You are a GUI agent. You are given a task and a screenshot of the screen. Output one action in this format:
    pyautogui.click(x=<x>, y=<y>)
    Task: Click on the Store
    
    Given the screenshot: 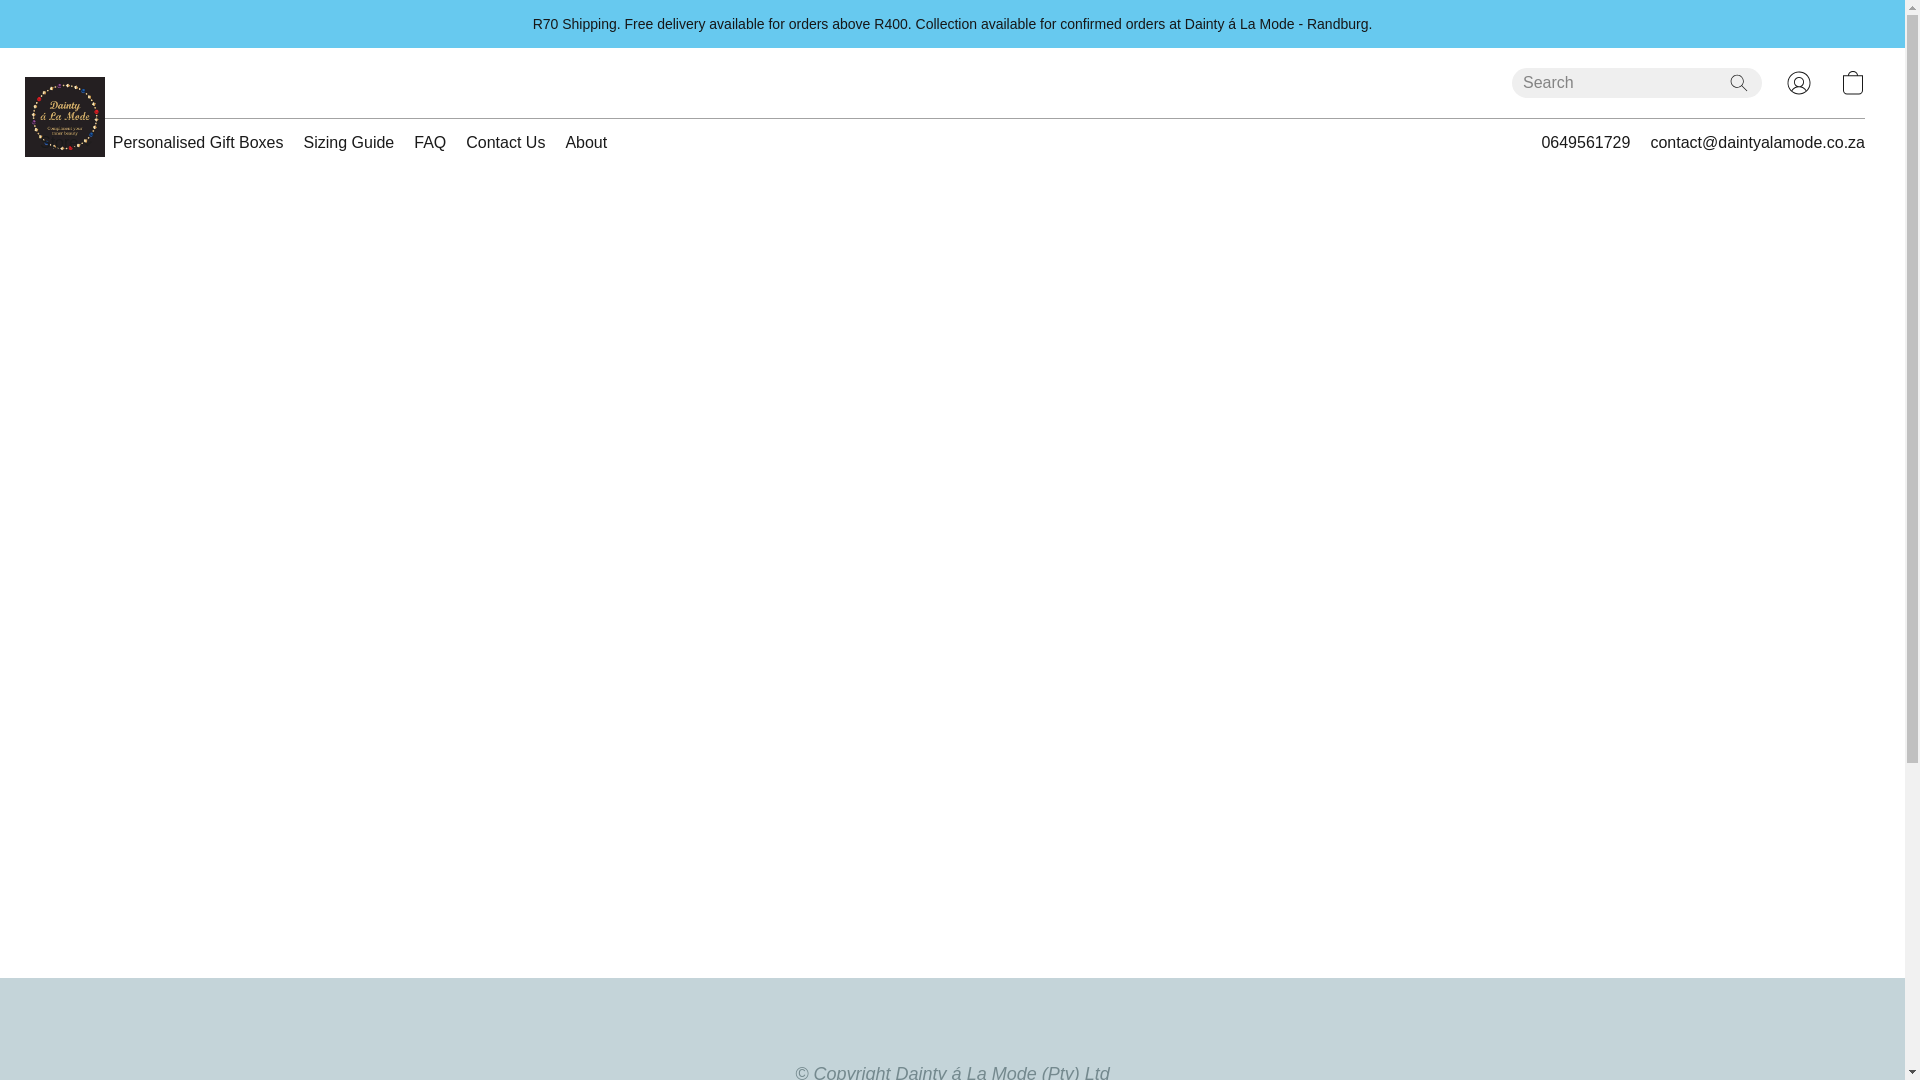 What is the action you would take?
    pyautogui.click(x=72, y=143)
    